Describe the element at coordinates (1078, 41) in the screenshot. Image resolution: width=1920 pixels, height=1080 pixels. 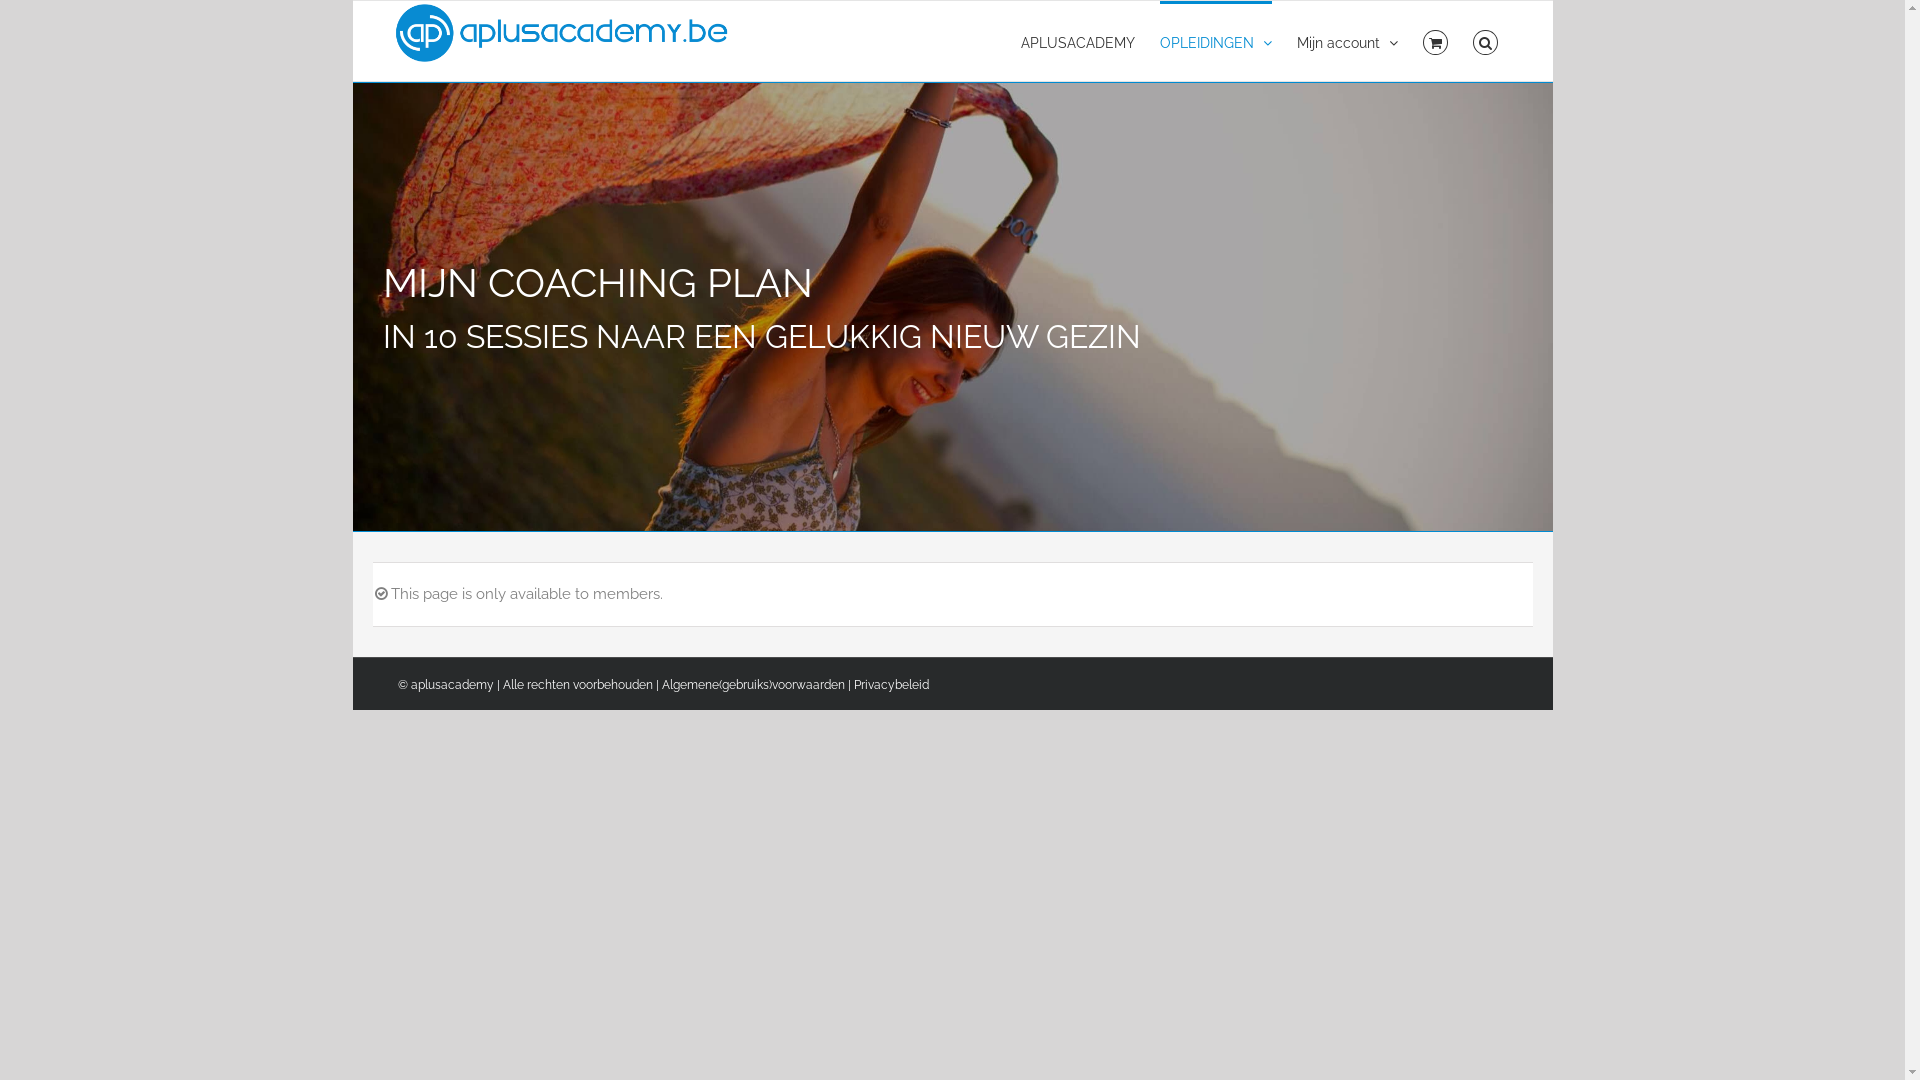
I see `APLUSACADEMY` at that location.